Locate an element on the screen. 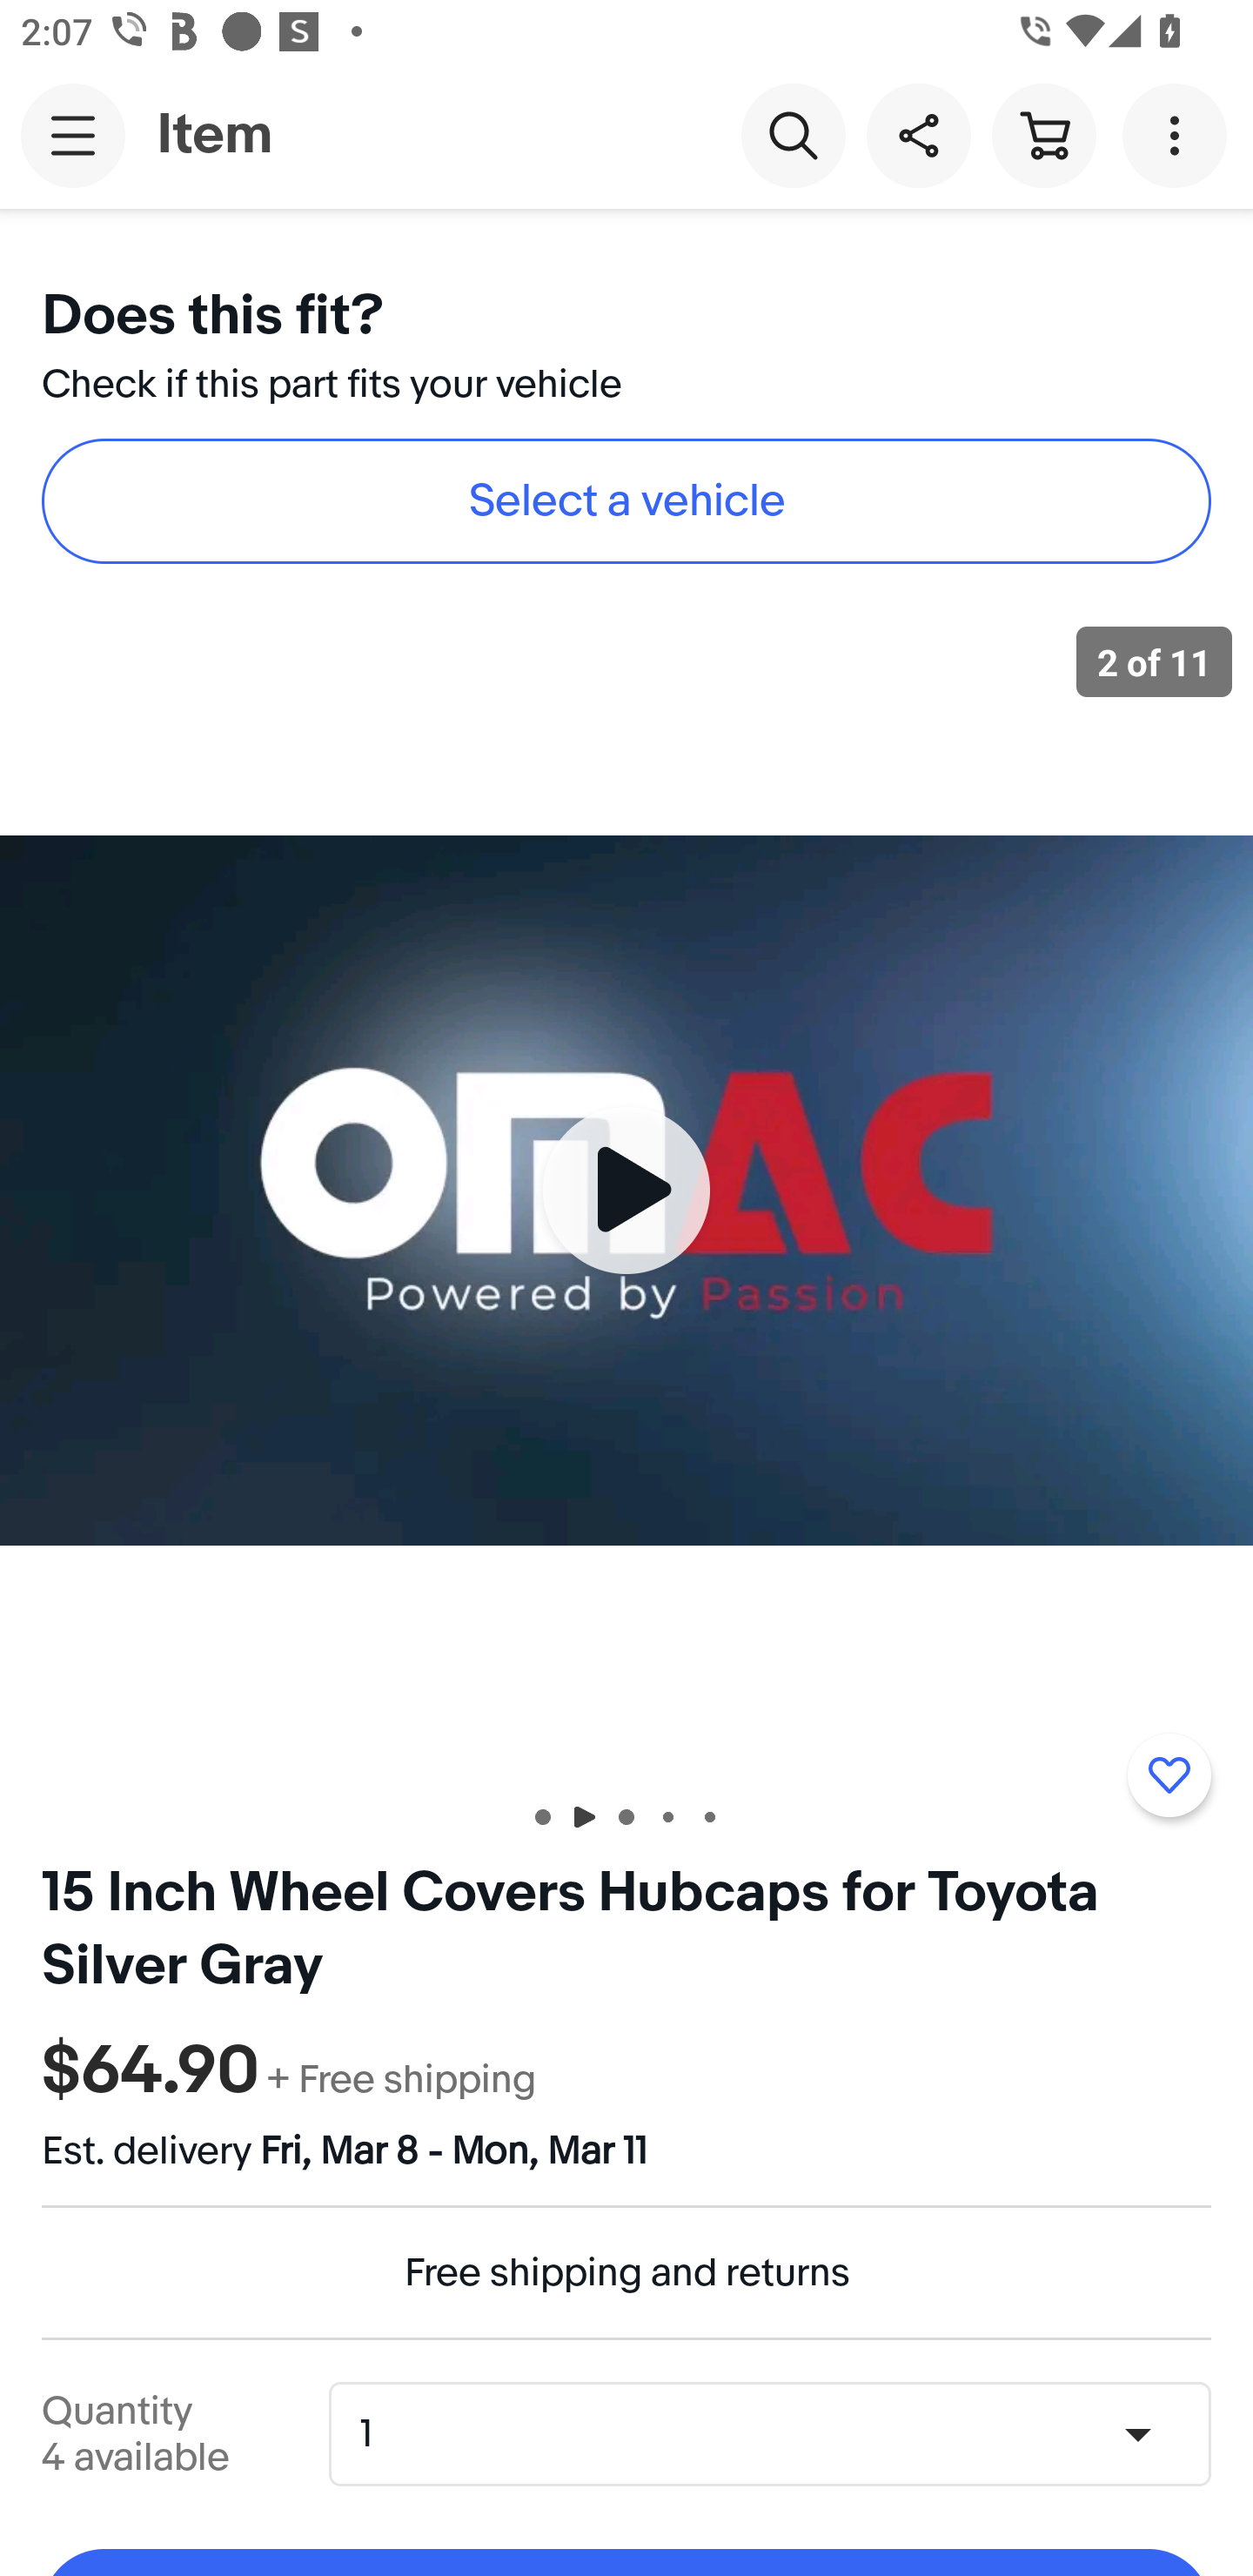 The width and height of the screenshot is (1253, 2576). Add to watchlist is located at coordinates (1169, 1775).